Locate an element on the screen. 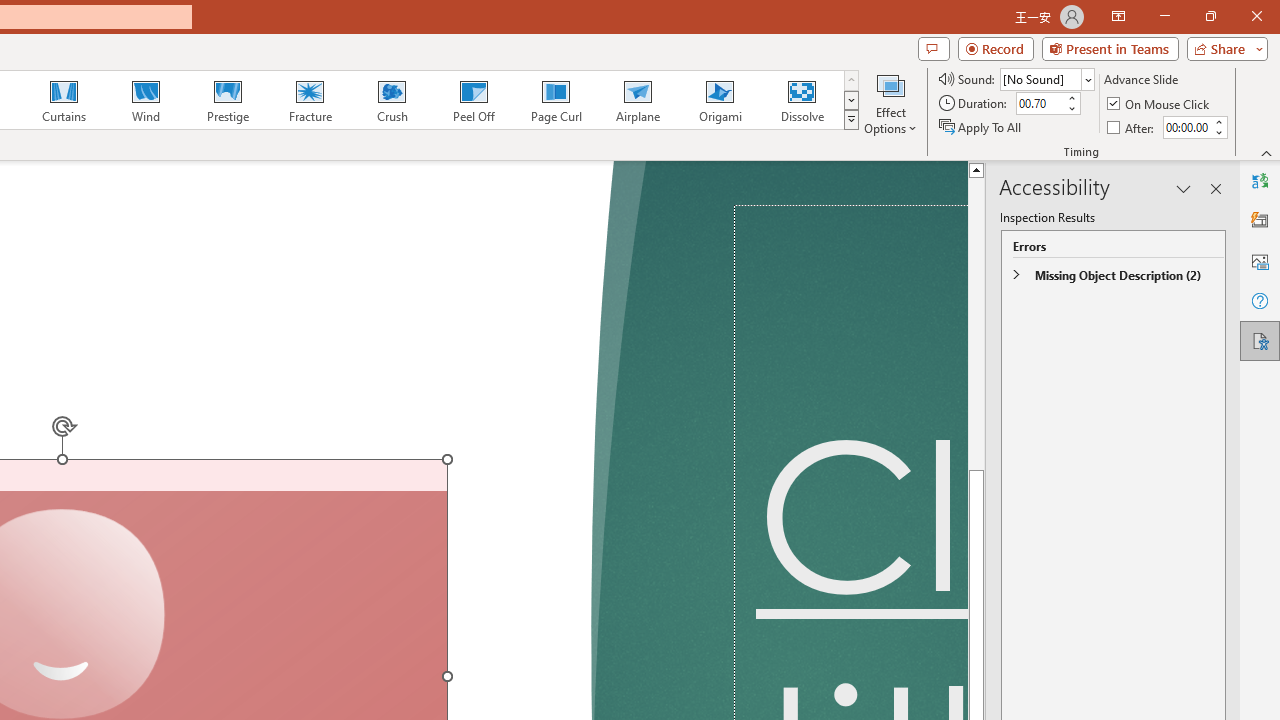 This screenshot has width=1280, height=720. Transition Effects is located at coordinates (850, 120).